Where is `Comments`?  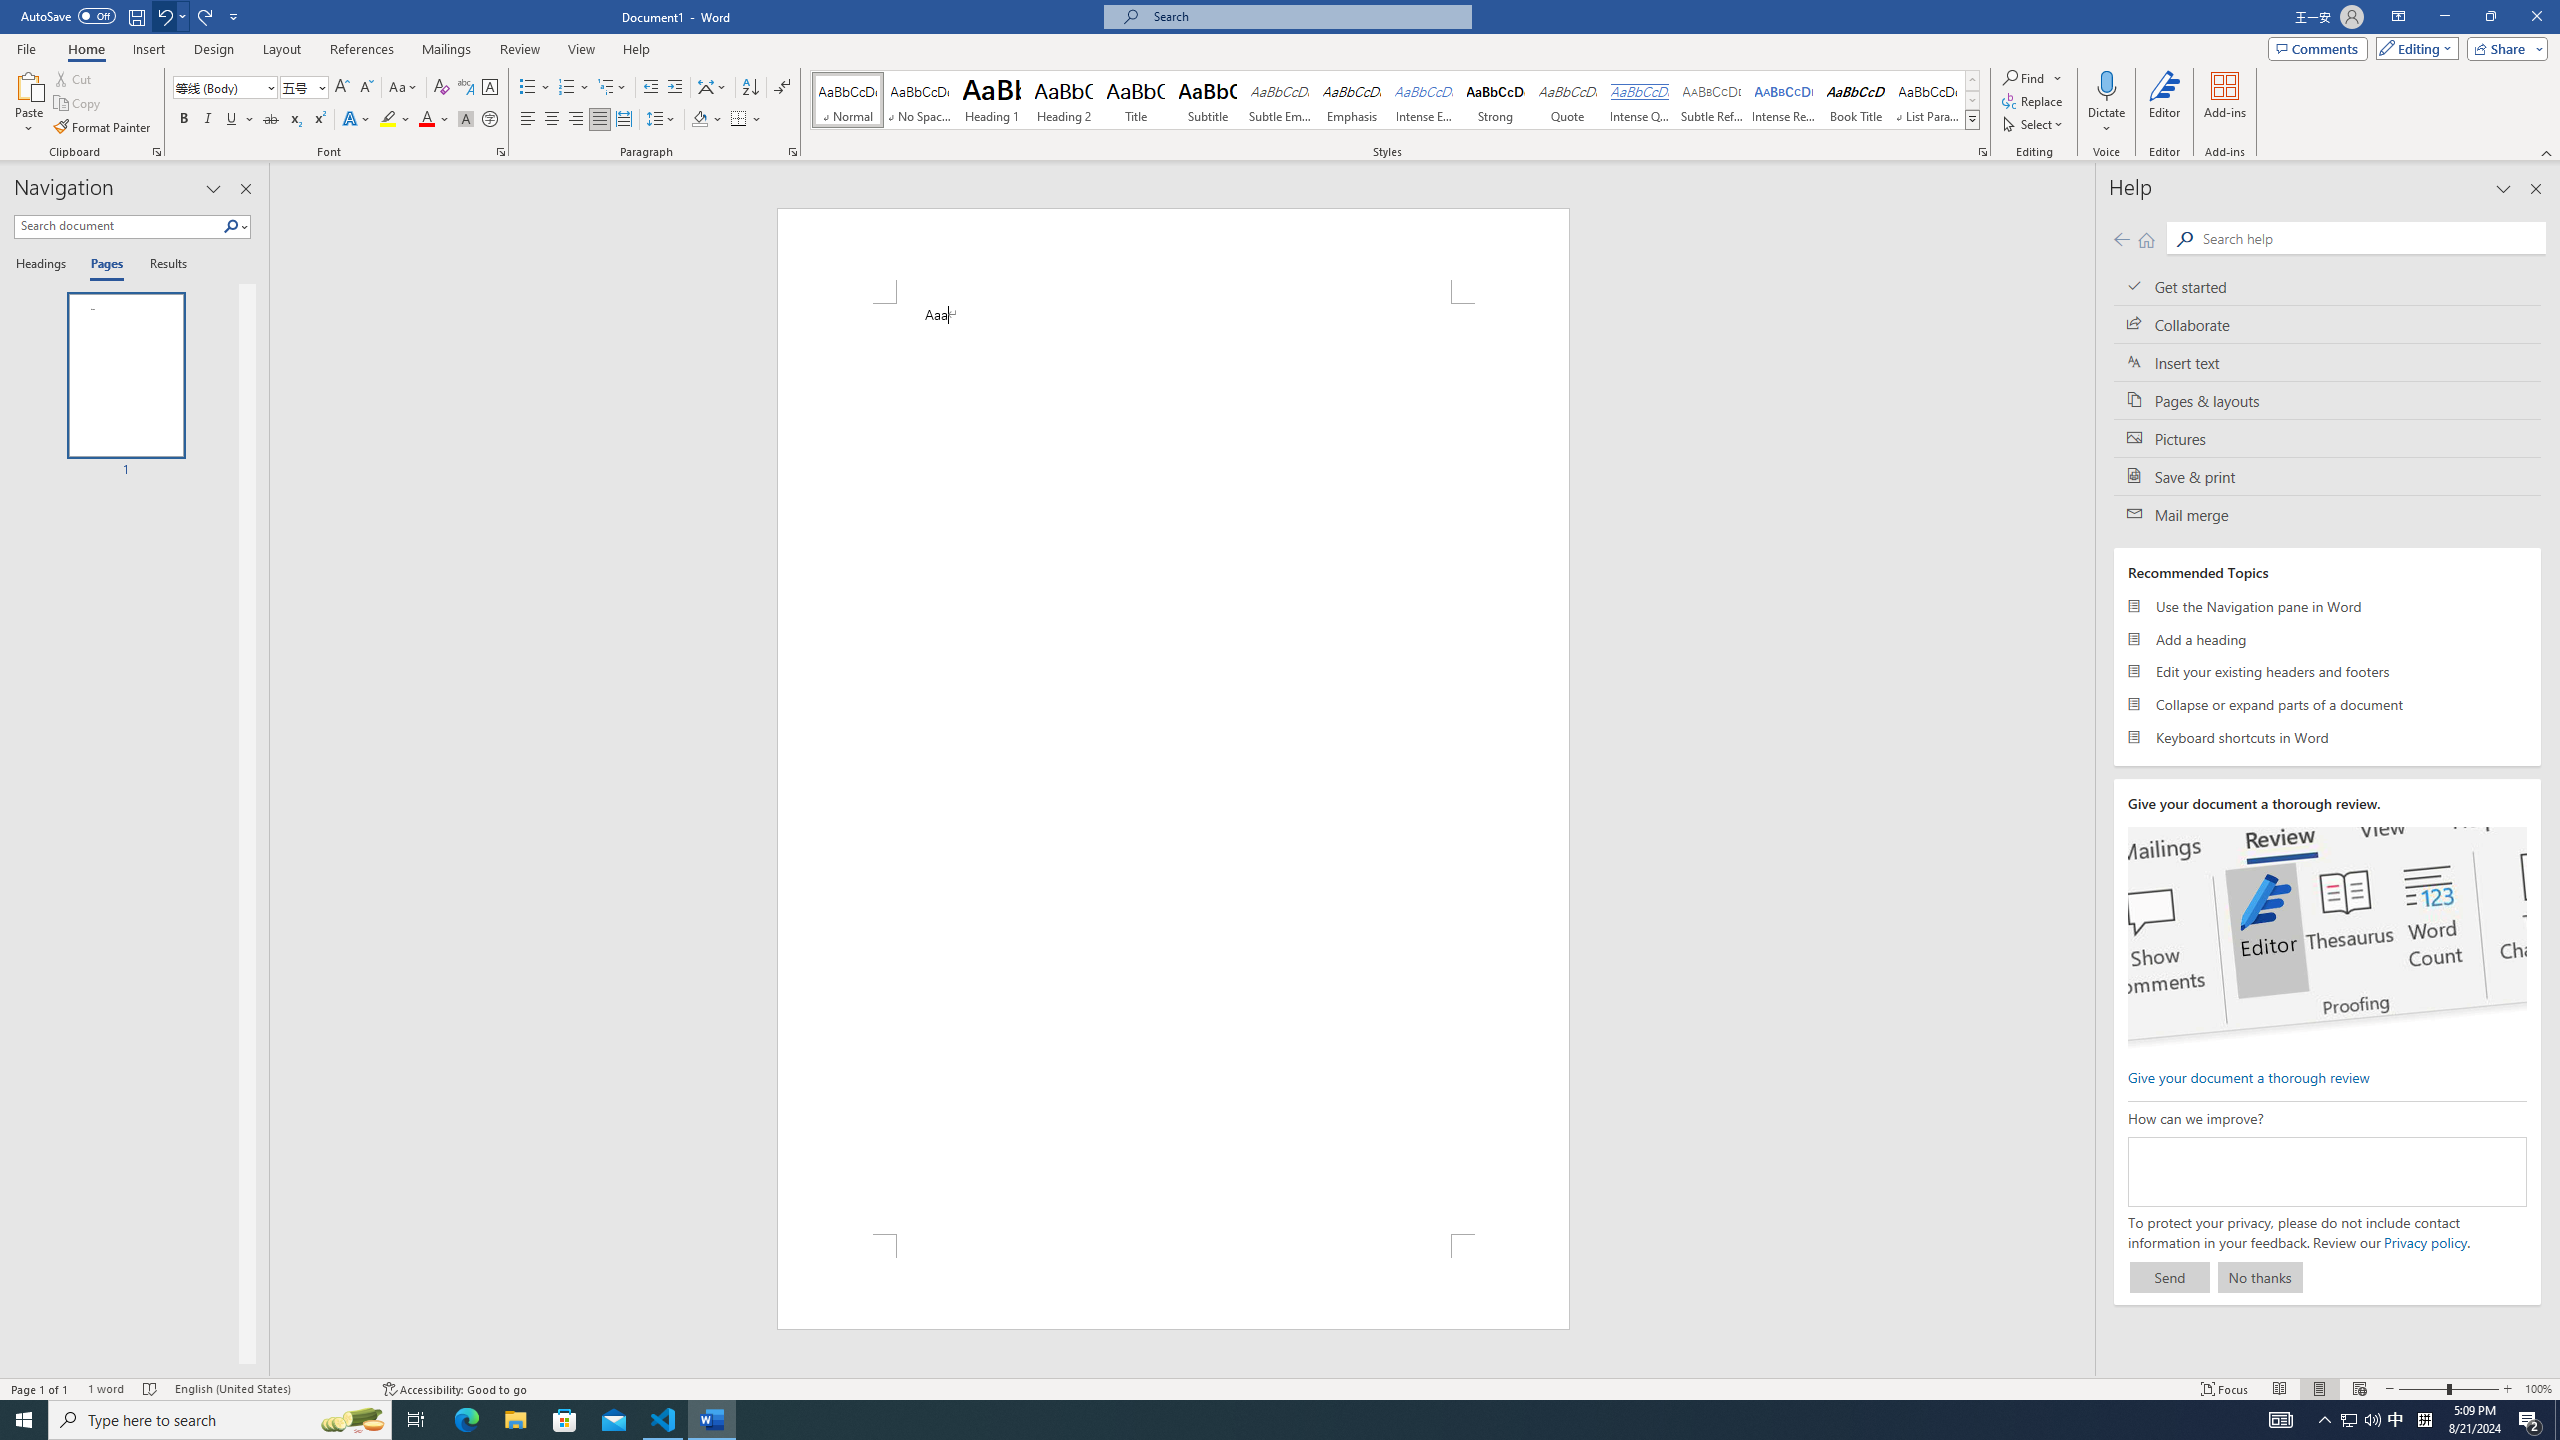 Comments is located at coordinates (2318, 48).